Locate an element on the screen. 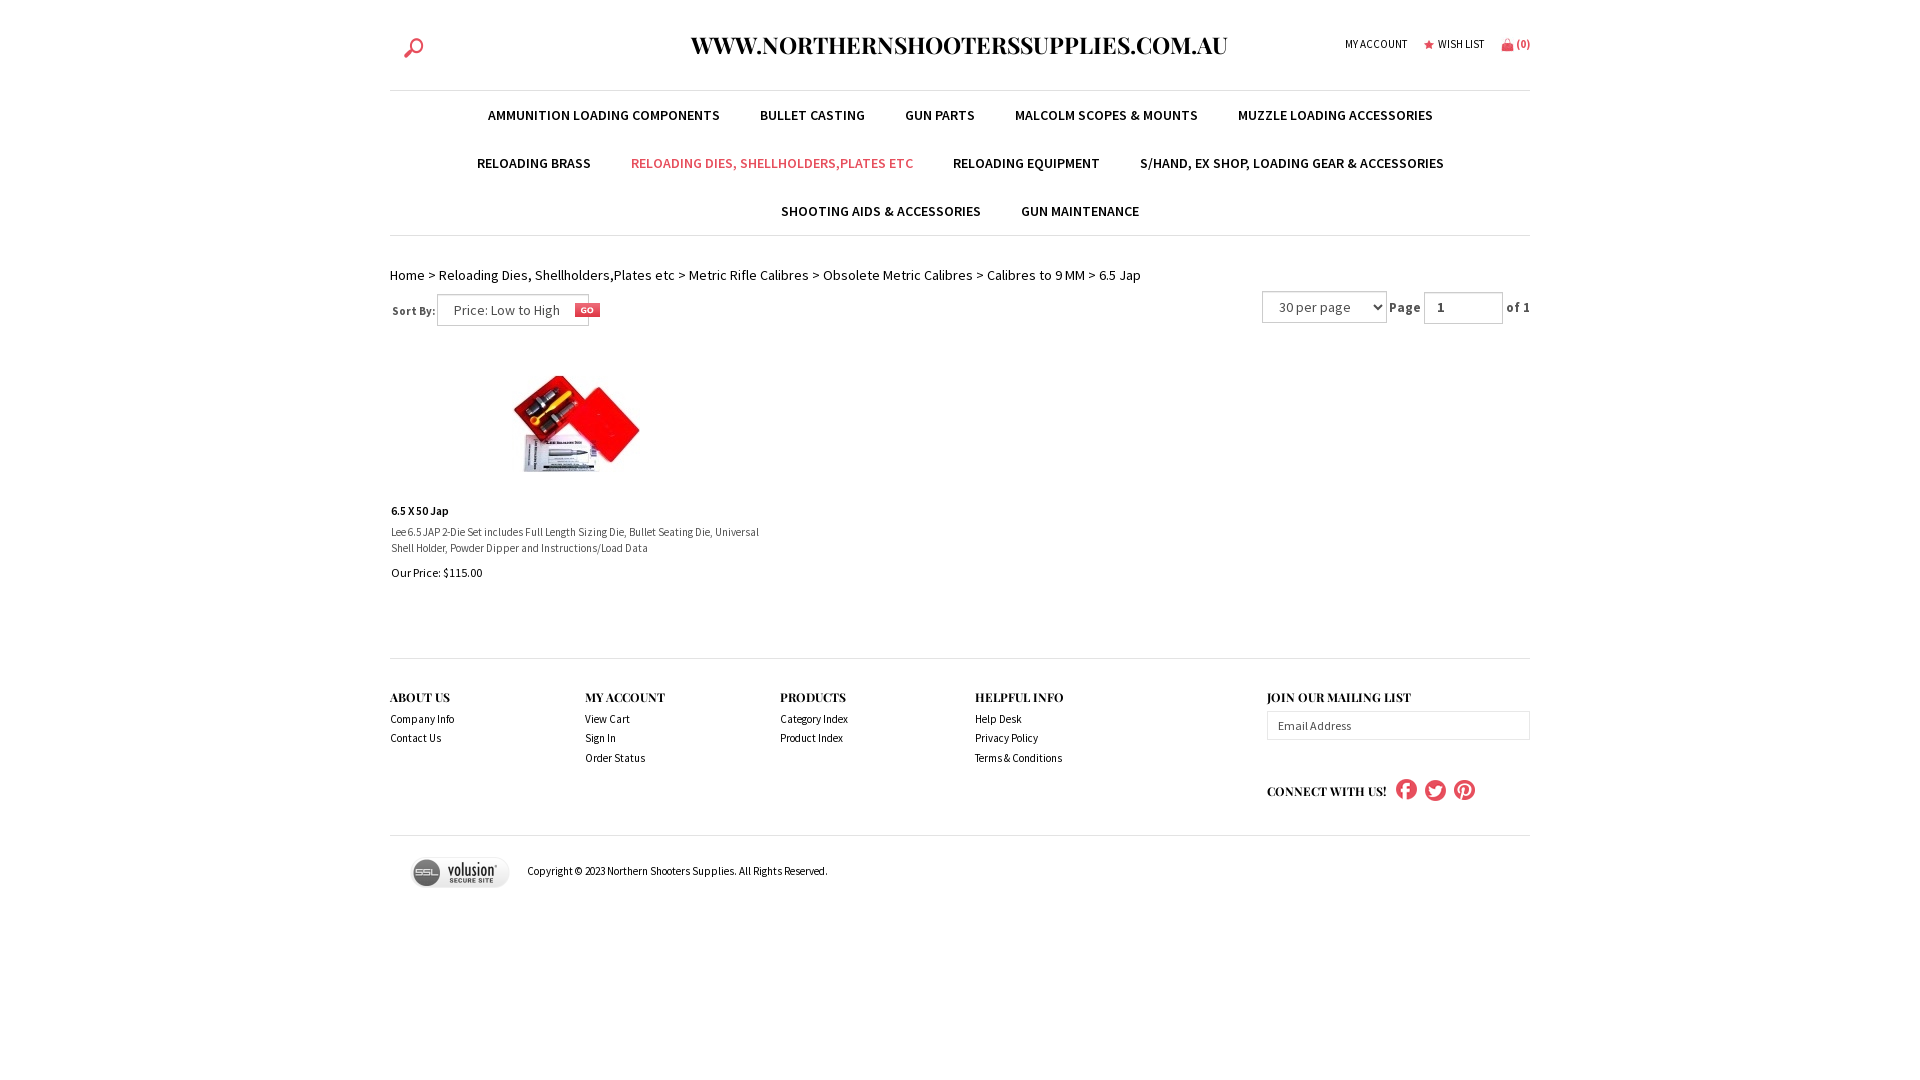 The image size is (1920, 1080). Subscribe is located at coordinates (1520, 726).